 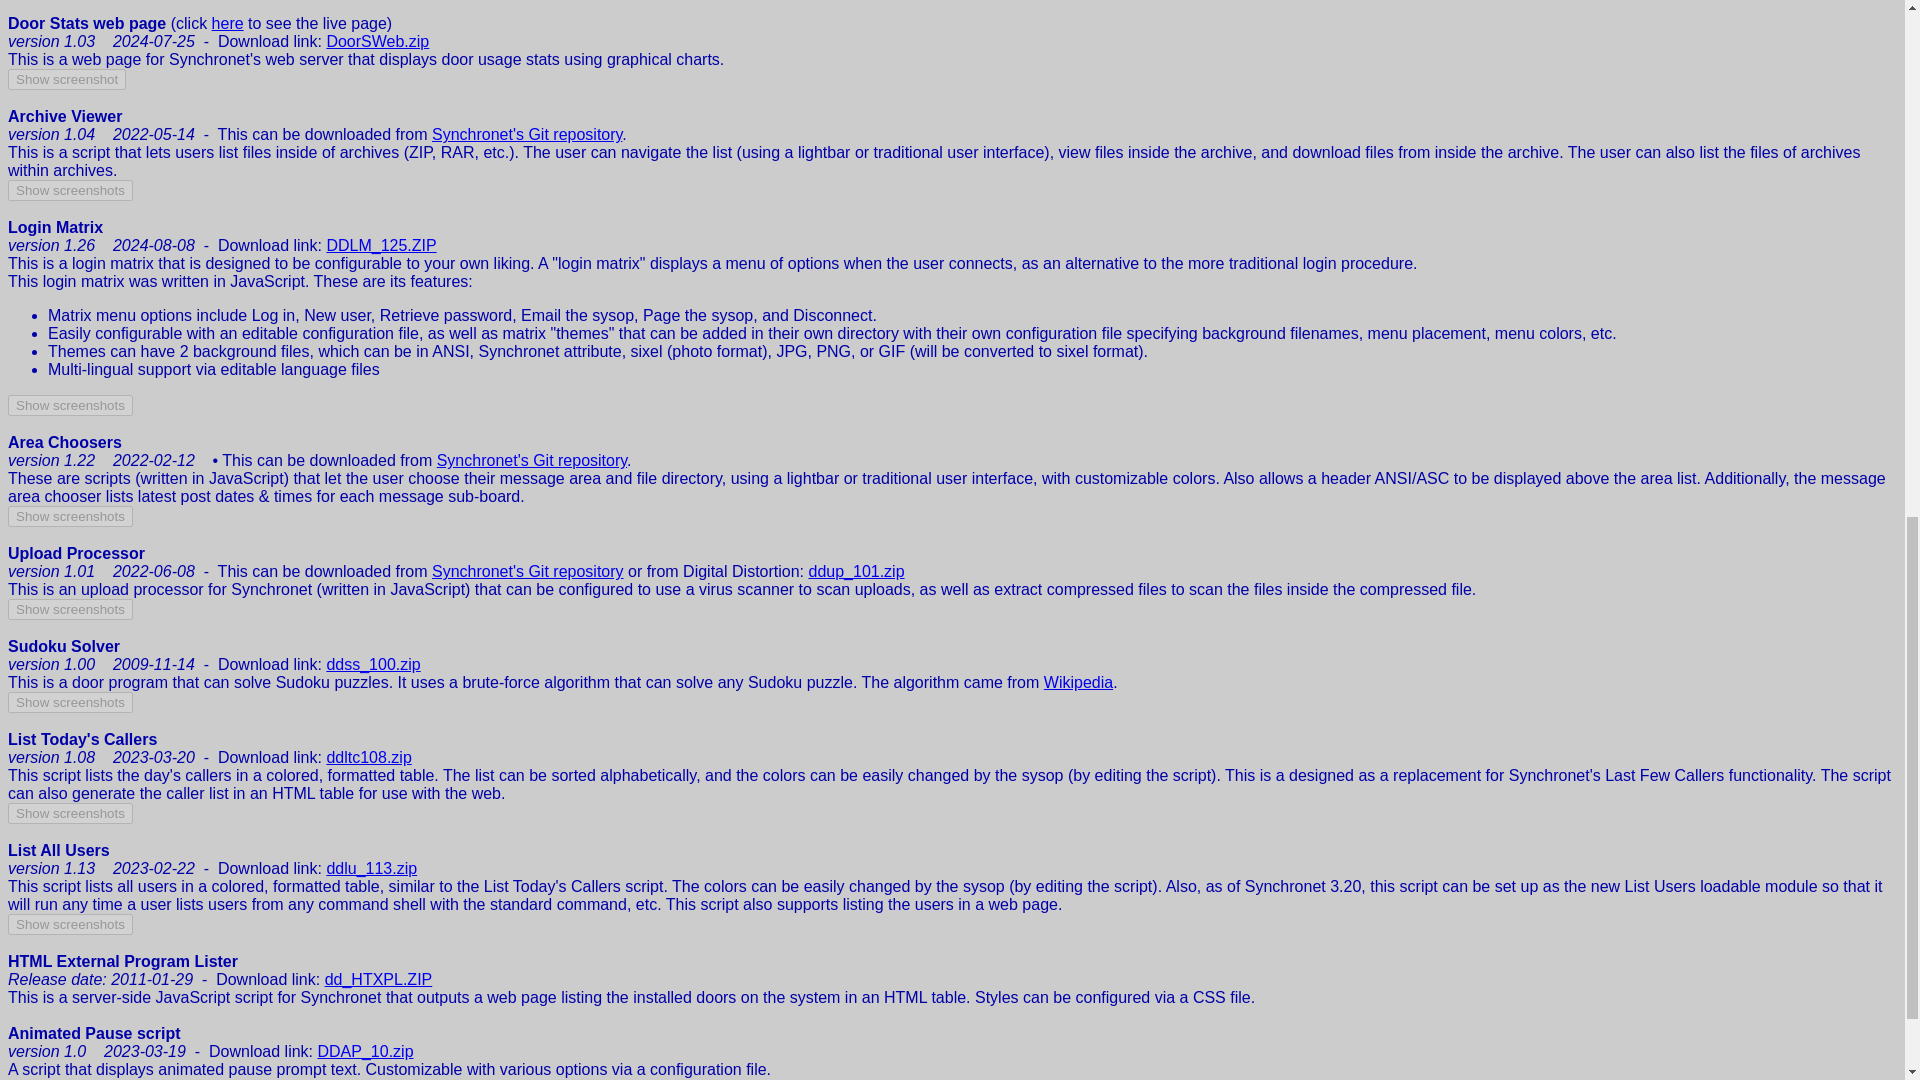 What do you see at coordinates (70, 190) in the screenshot?
I see `Show screenshots` at bounding box center [70, 190].